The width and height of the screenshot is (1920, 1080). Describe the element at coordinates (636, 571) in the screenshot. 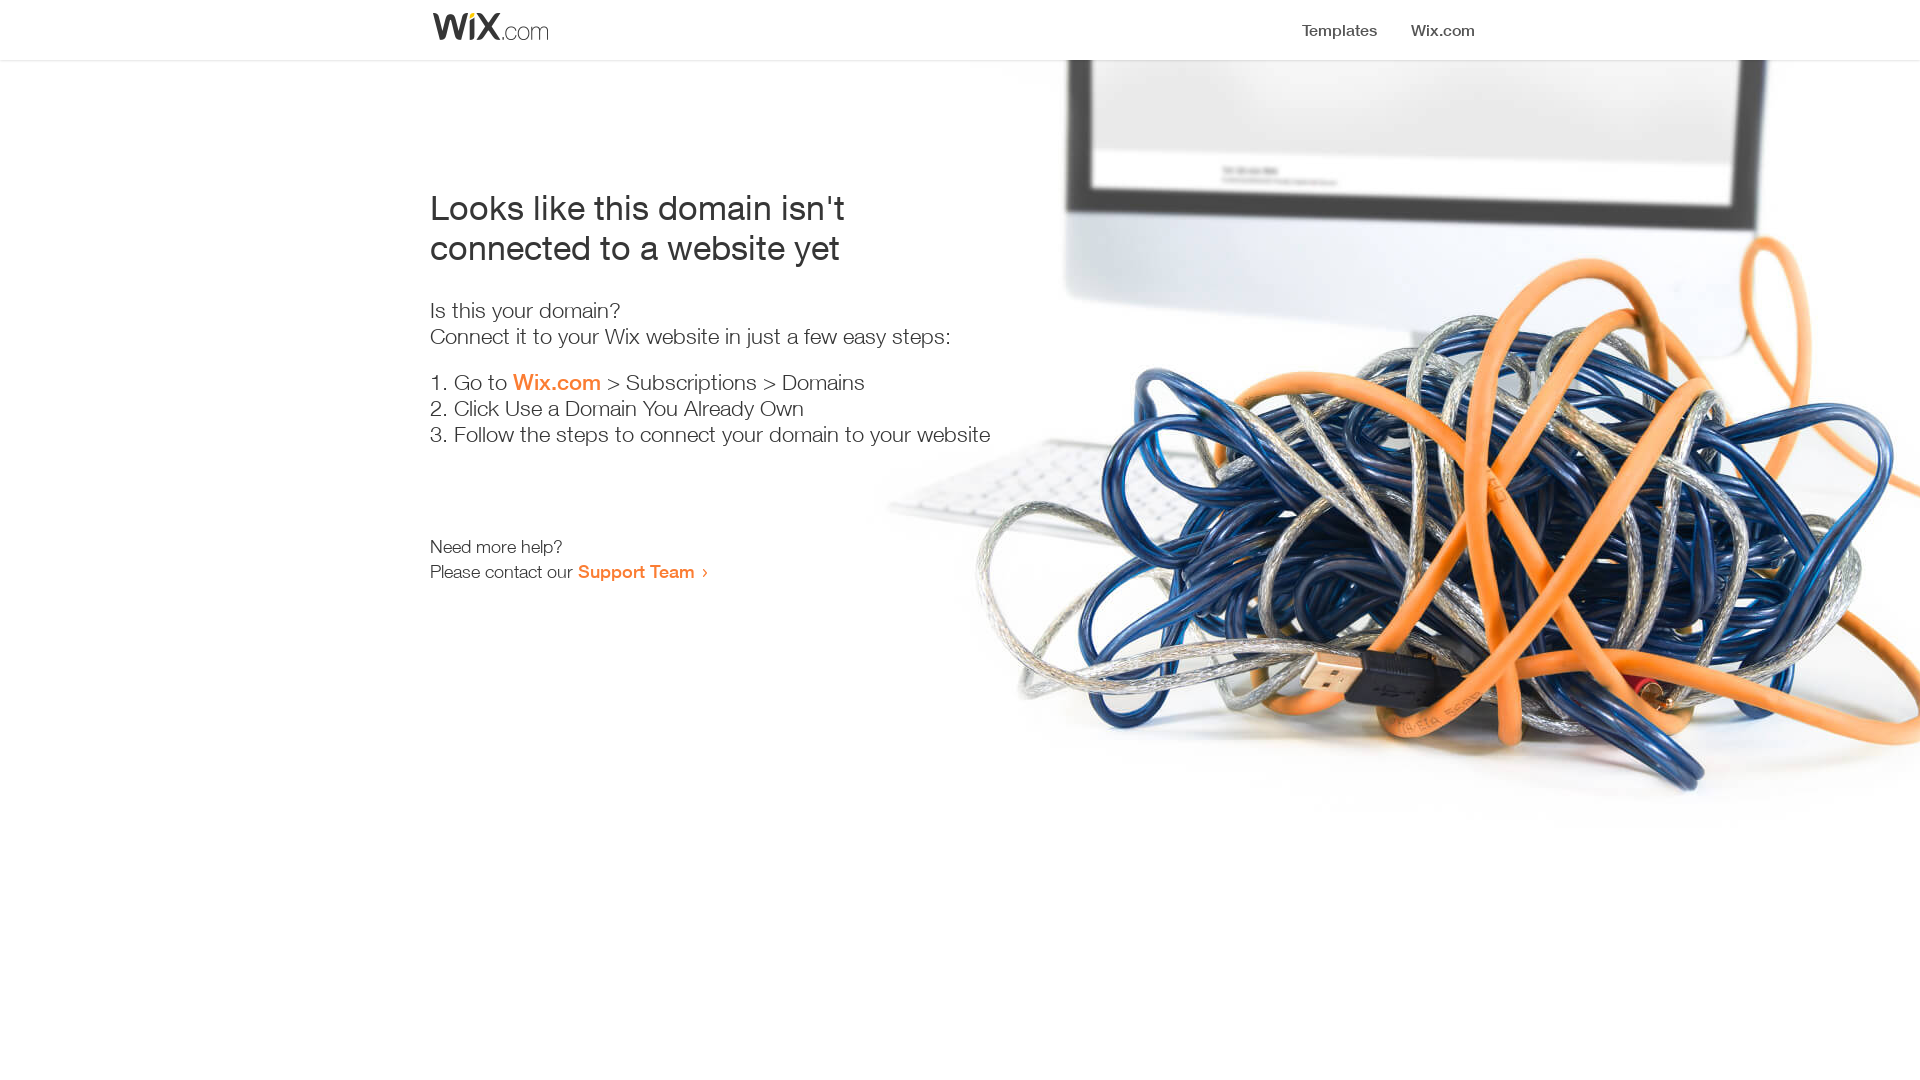

I see `Support Team` at that location.